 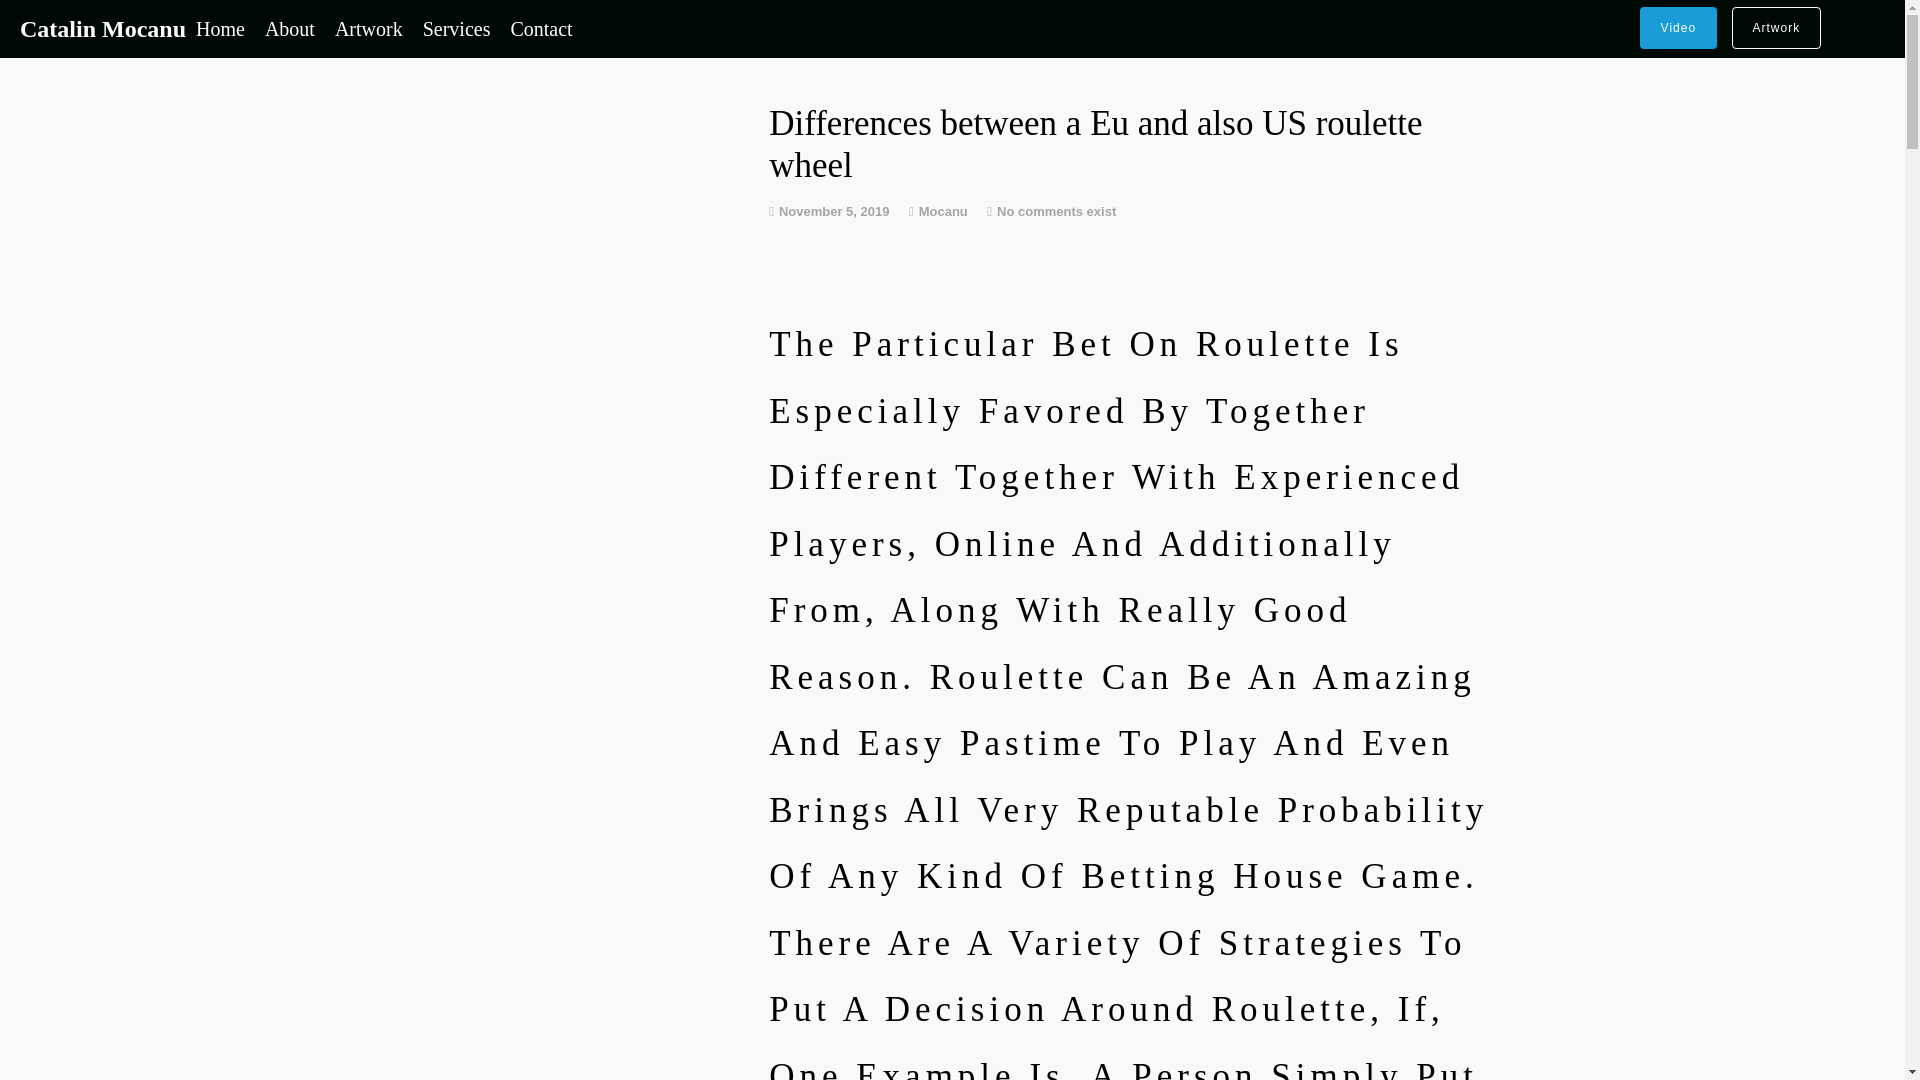 What do you see at coordinates (1776, 27) in the screenshot?
I see `Artwork` at bounding box center [1776, 27].